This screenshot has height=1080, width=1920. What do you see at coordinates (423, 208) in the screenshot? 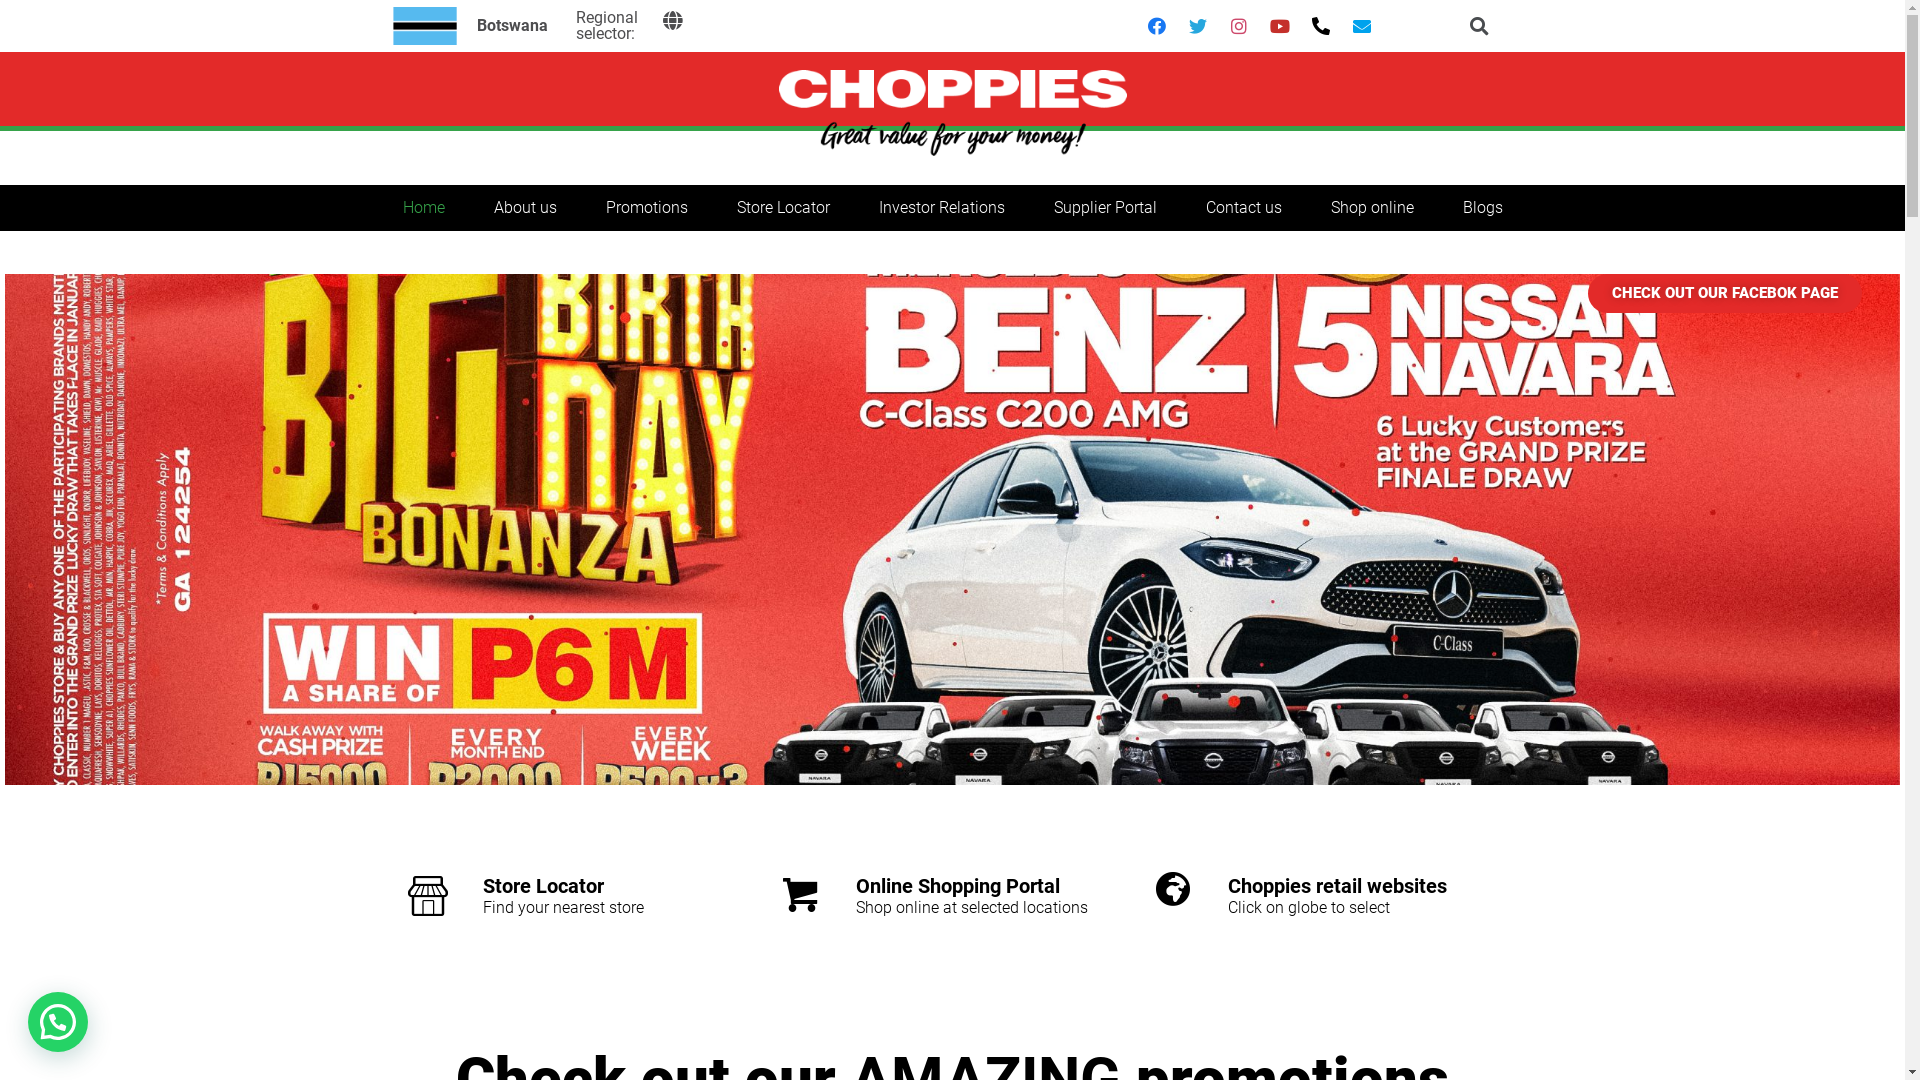
I see `Home` at bounding box center [423, 208].